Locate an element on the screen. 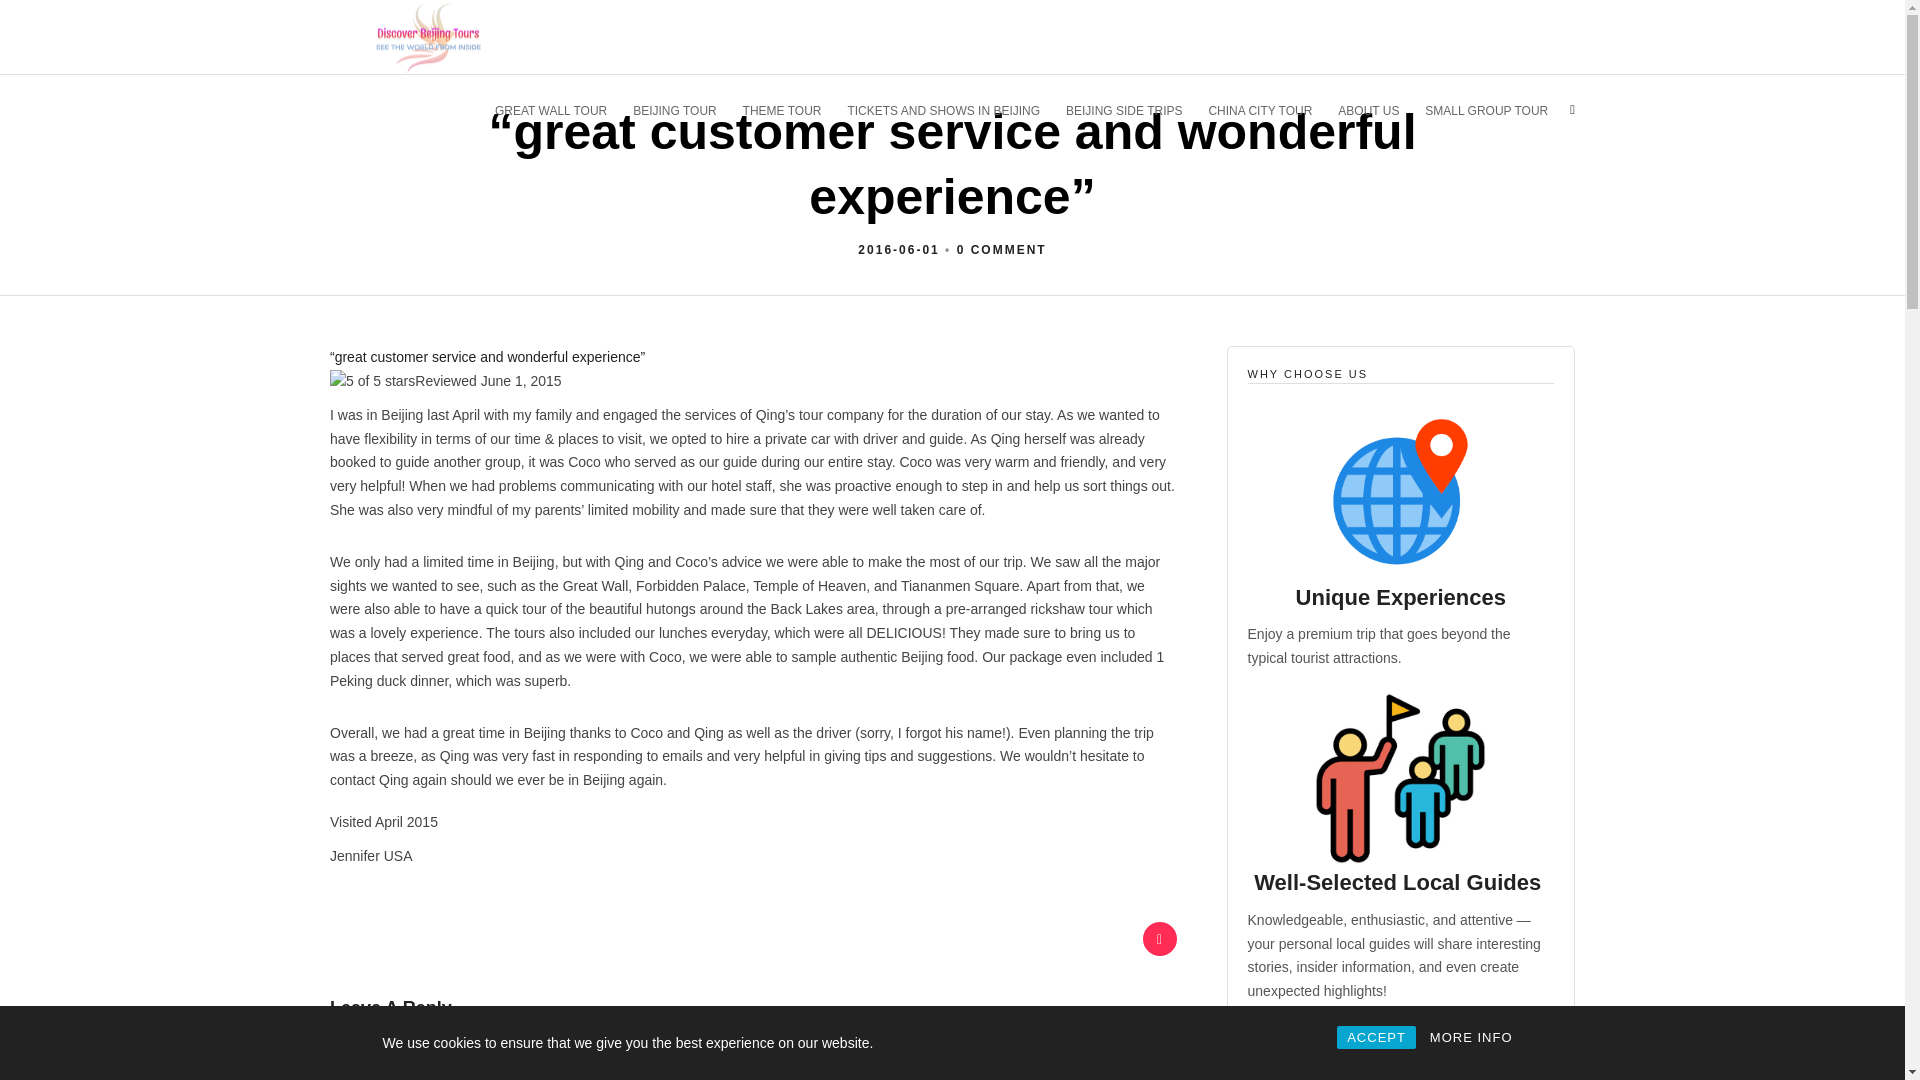  ACCEPT is located at coordinates (1376, 1037).